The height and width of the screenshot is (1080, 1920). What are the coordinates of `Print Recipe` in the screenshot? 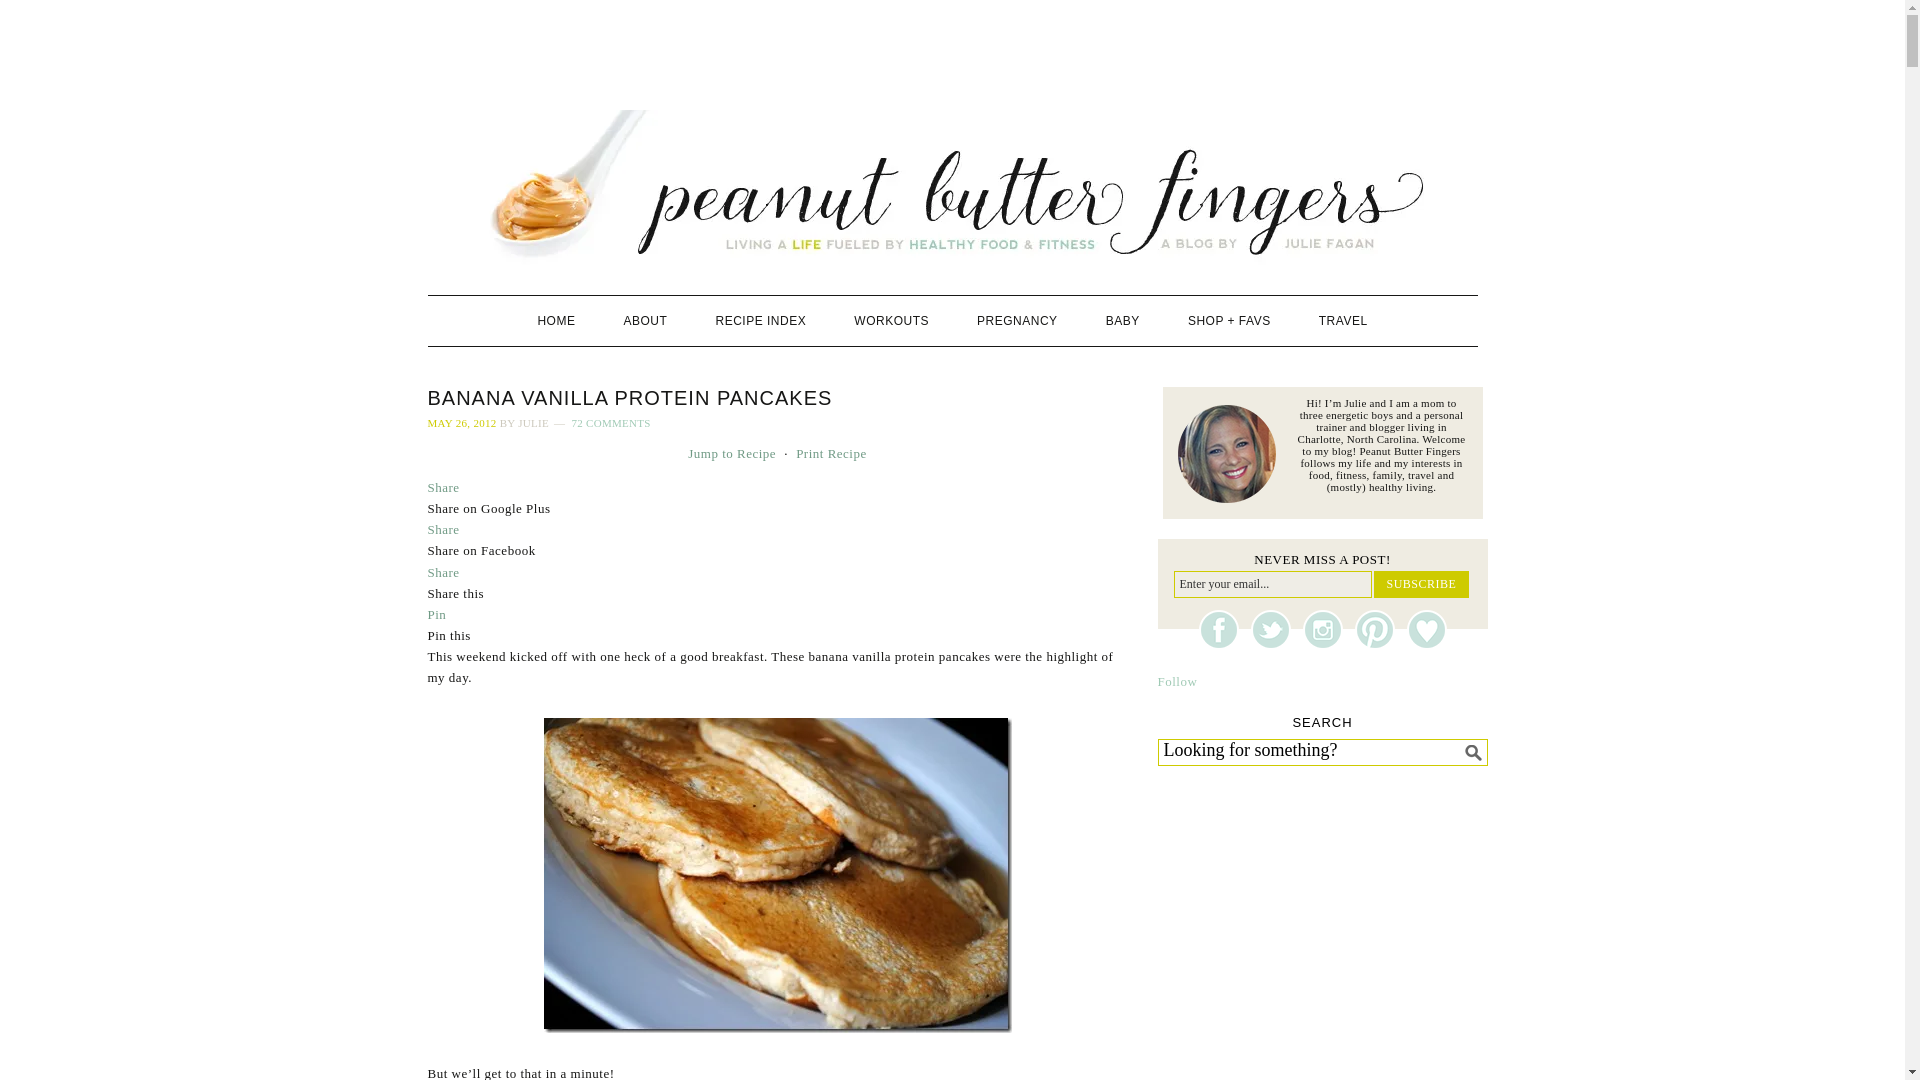 It's located at (832, 453).